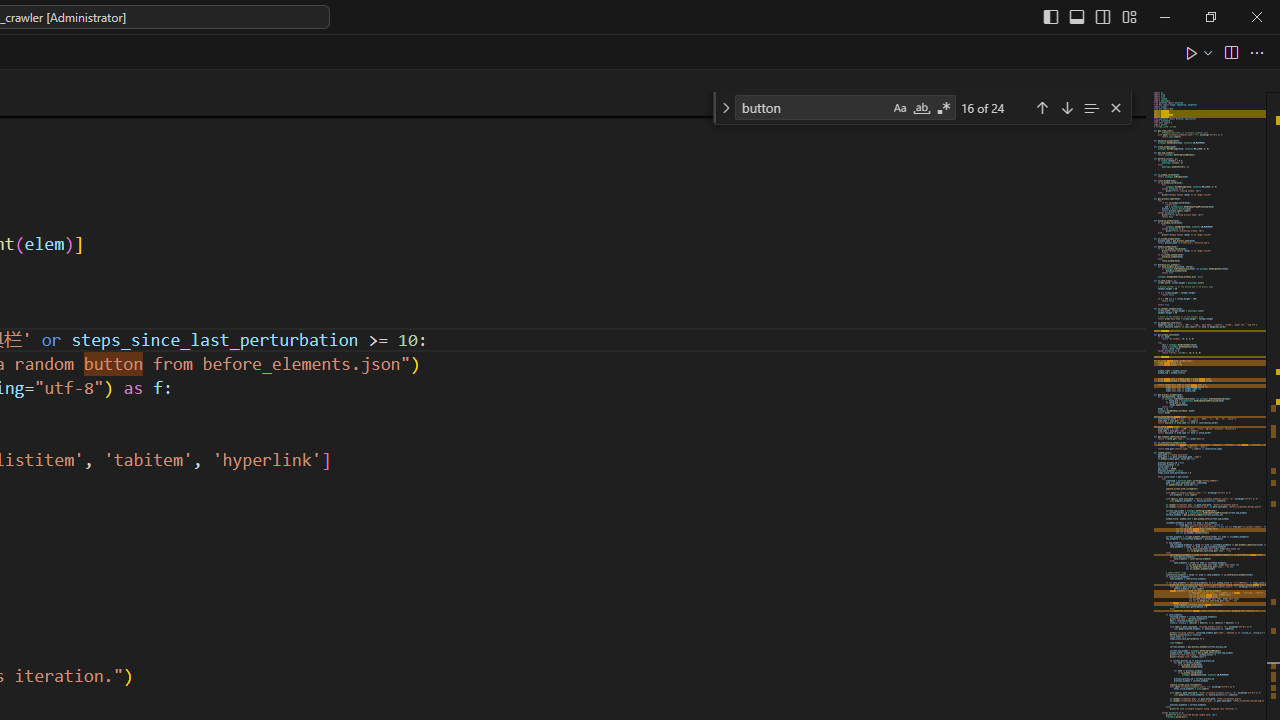  What do you see at coordinates (725, 108) in the screenshot?
I see `Toggle Replace` at bounding box center [725, 108].